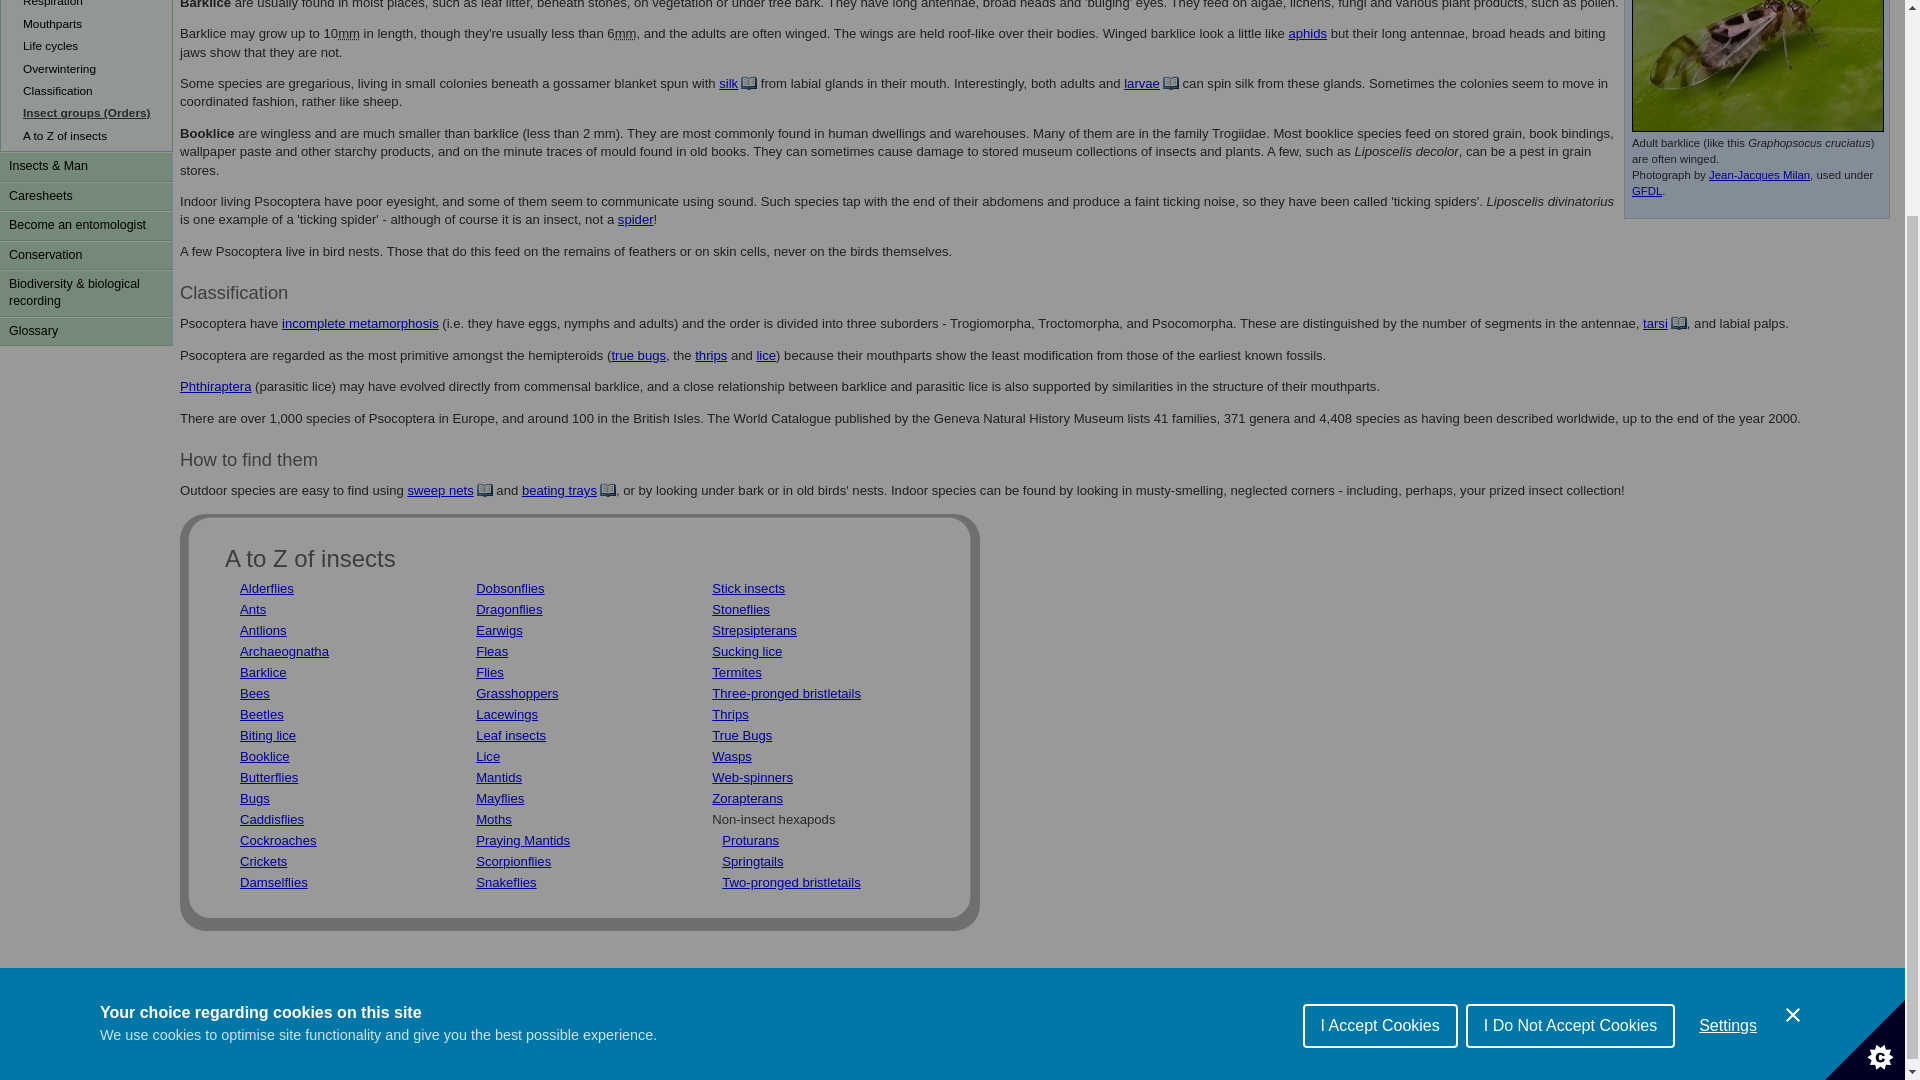 Image resolution: width=1920 pixels, height=1080 pixels. What do you see at coordinates (1150, 82) in the screenshot?
I see `Look up 'larva' in the Entomologists' Glossary` at bounding box center [1150, 82].